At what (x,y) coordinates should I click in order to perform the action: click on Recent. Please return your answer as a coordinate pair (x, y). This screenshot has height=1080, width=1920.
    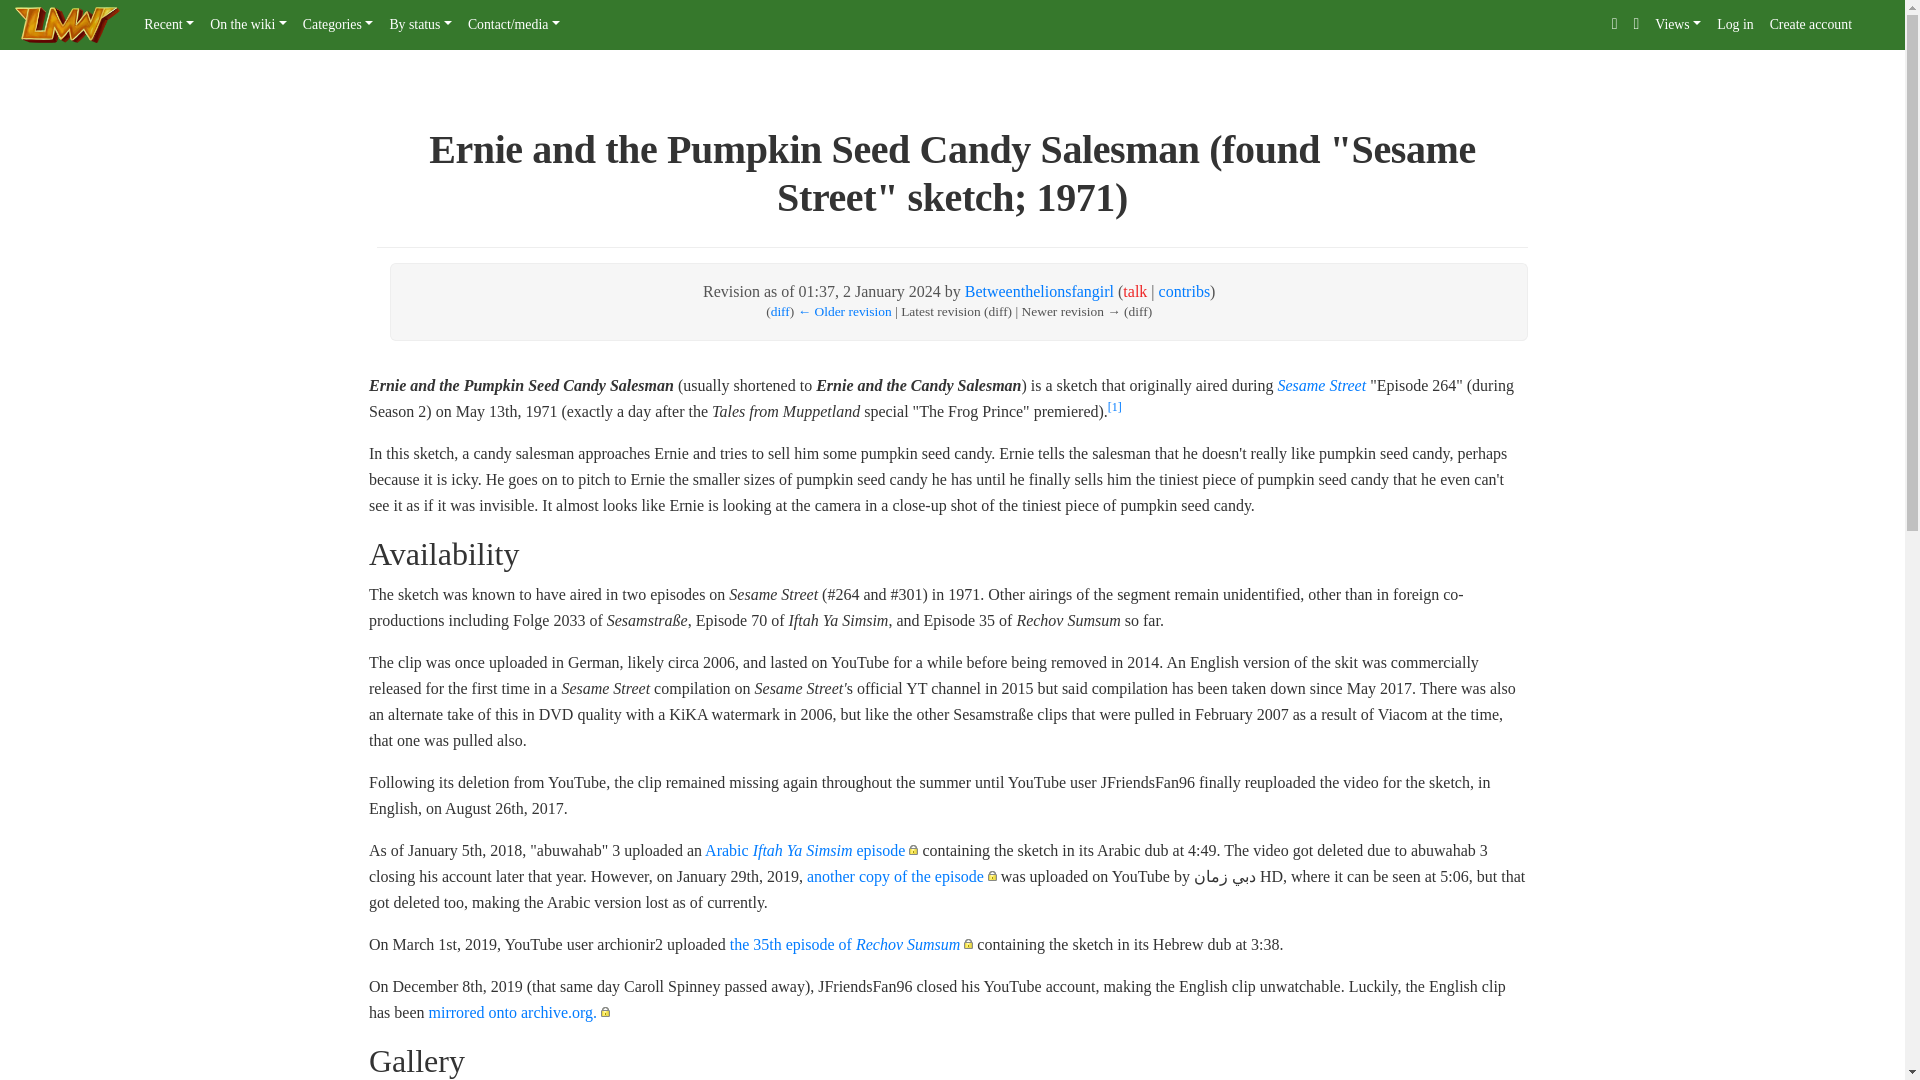
    Looking at the image, I should click on (168, 25).